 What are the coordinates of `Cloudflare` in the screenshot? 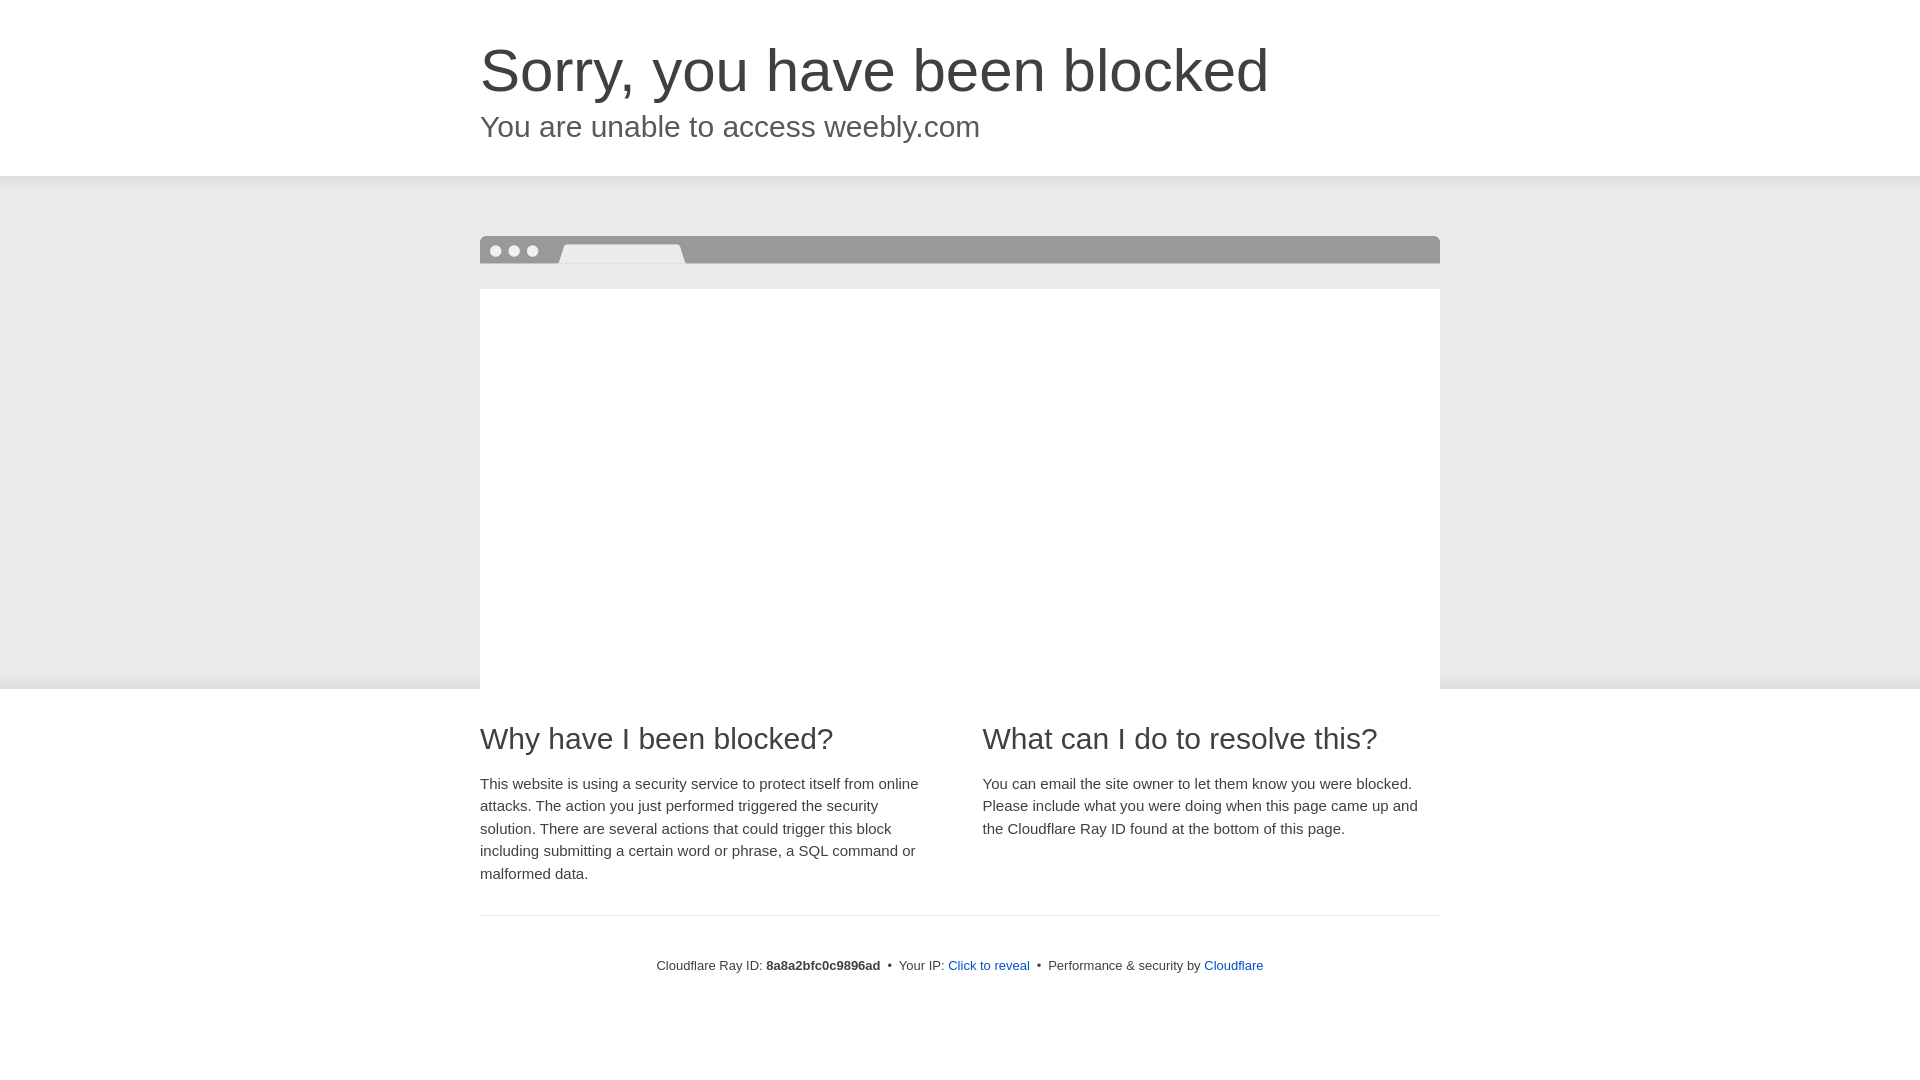 It's located at (1233, 965).